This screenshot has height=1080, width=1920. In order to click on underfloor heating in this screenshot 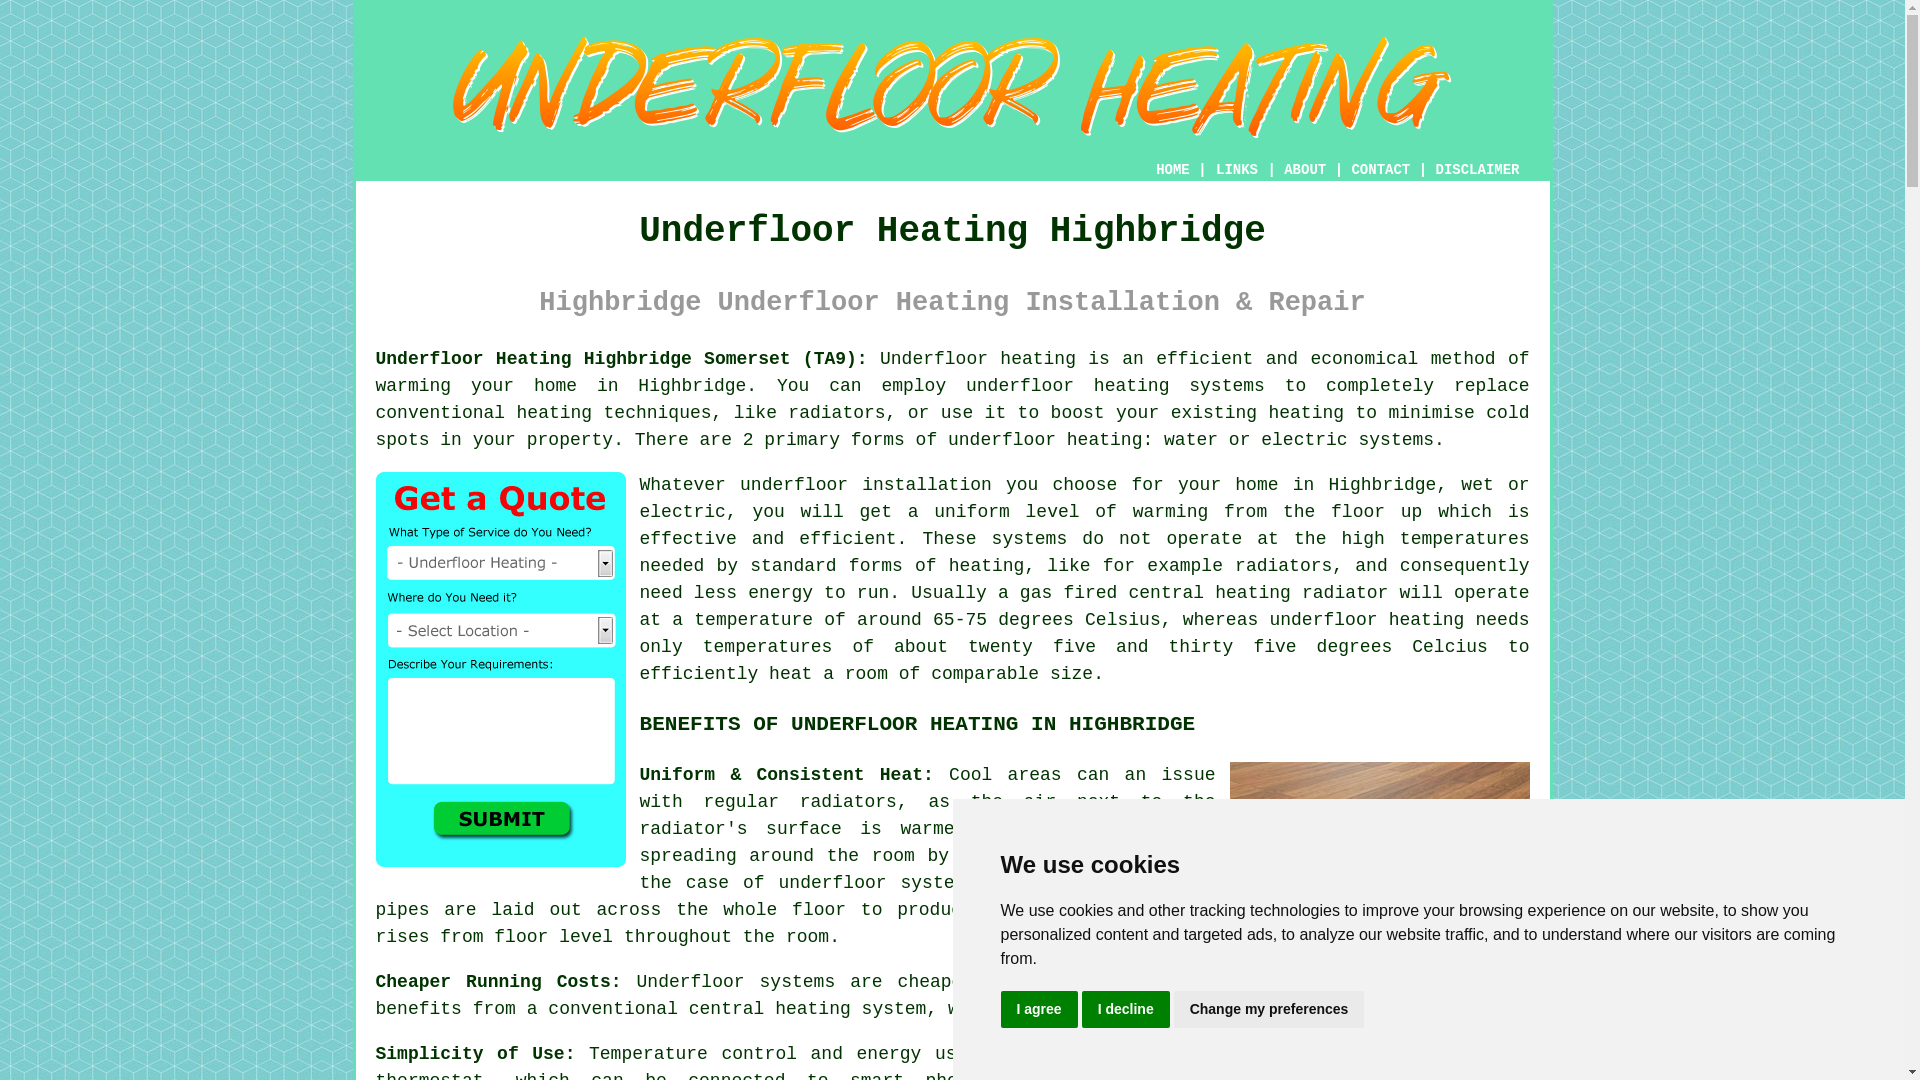, I will do `click(1366, 620)`.